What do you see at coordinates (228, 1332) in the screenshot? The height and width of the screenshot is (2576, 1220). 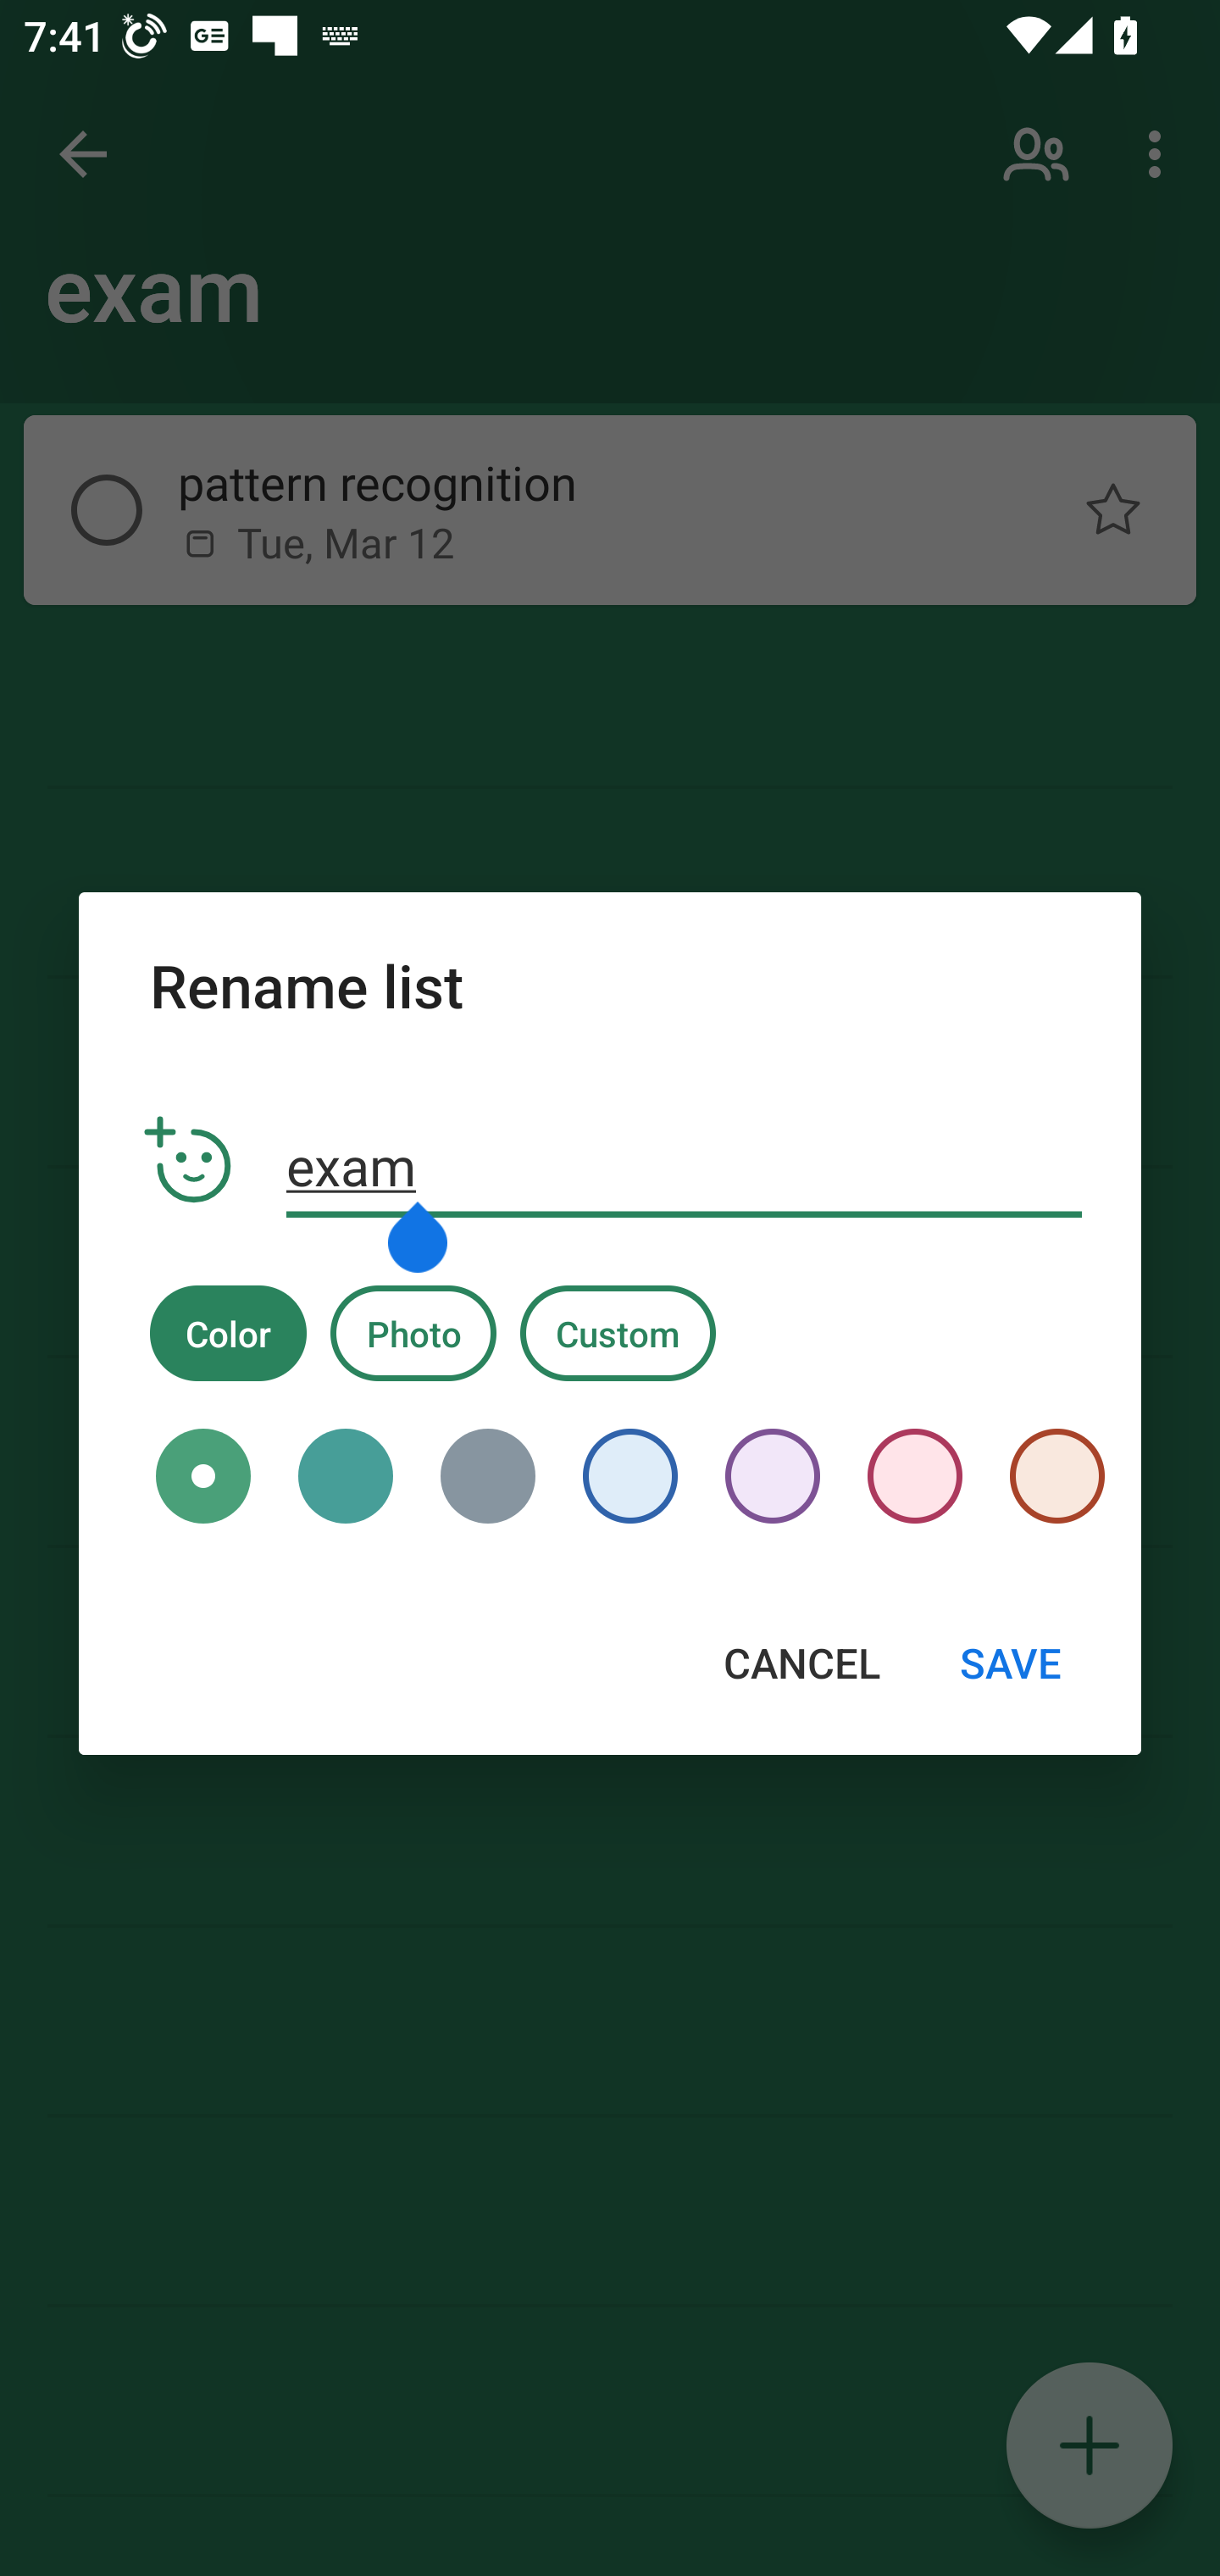 I see `Color Color category` at bounding box center [228, 1332].